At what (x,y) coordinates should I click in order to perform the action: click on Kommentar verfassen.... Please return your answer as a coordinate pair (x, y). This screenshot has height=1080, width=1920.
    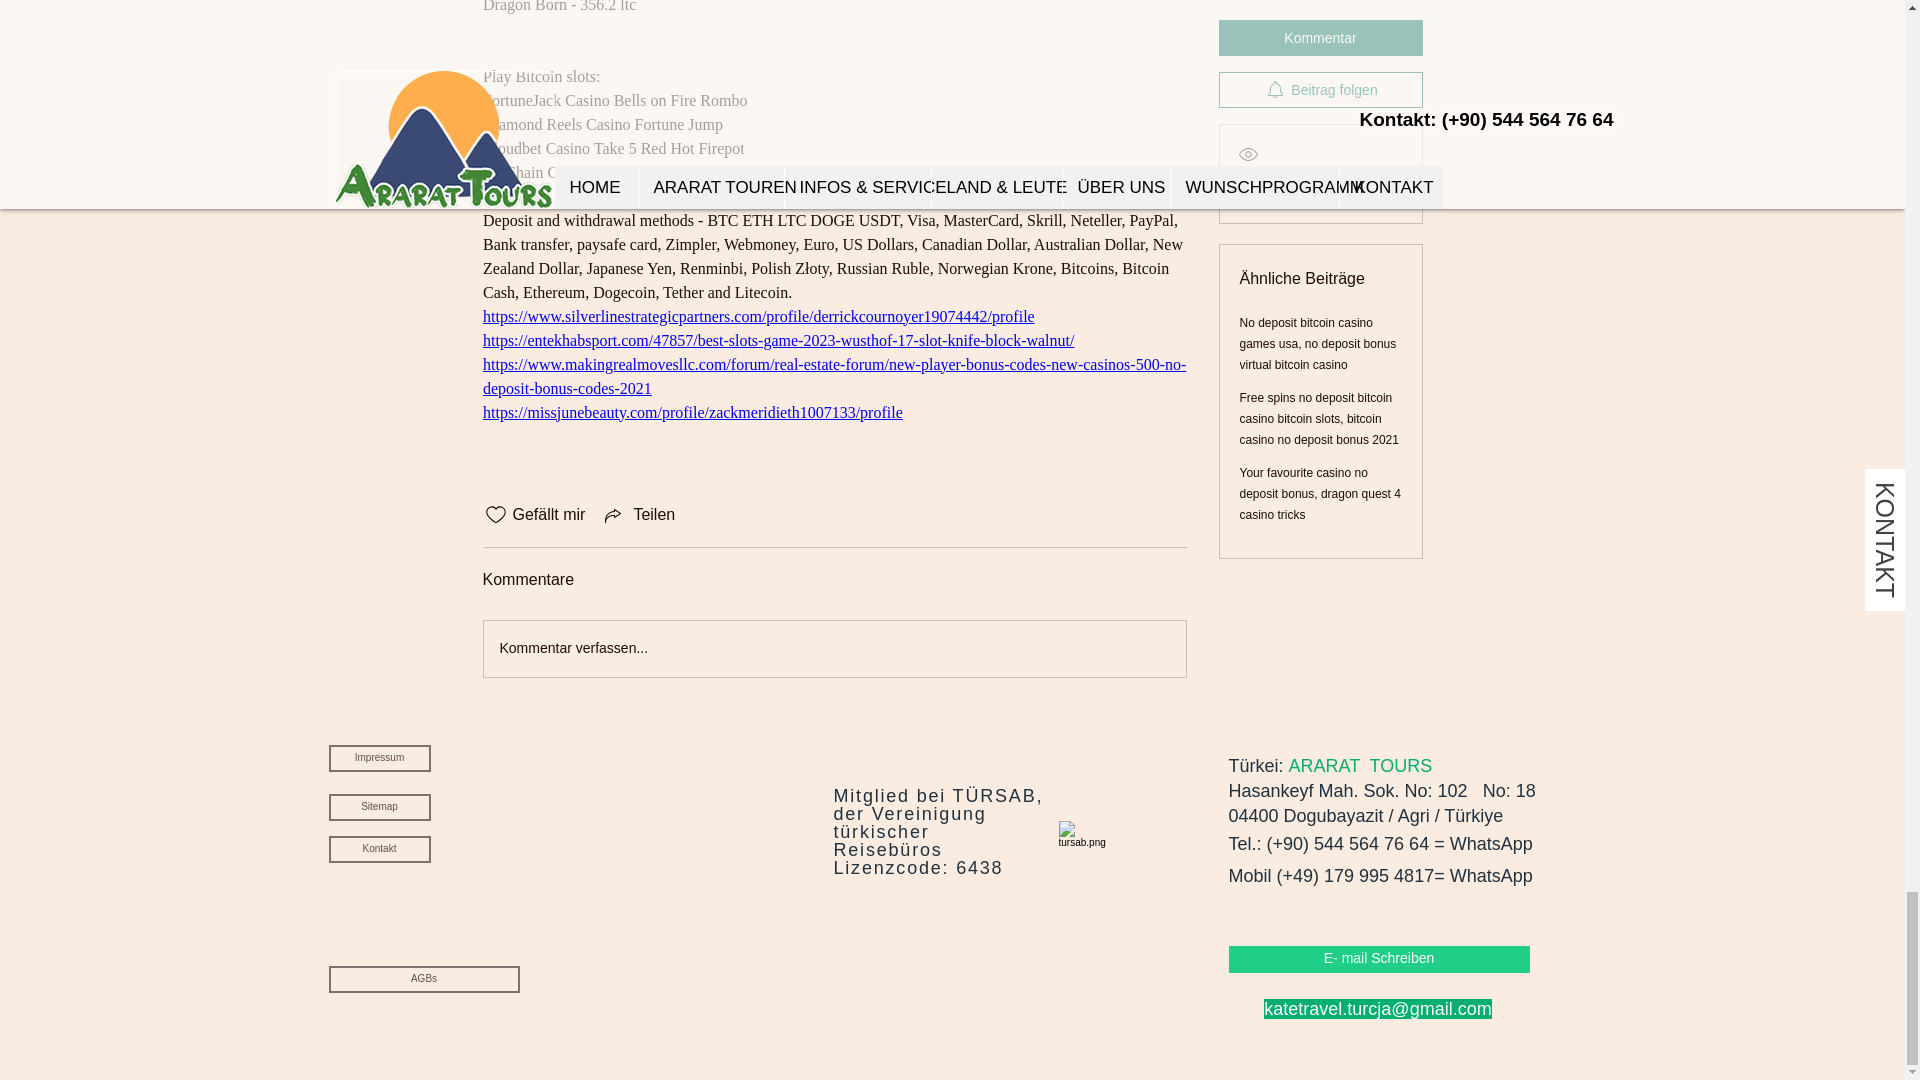
    Looking at the image, I should click on (834, 649).